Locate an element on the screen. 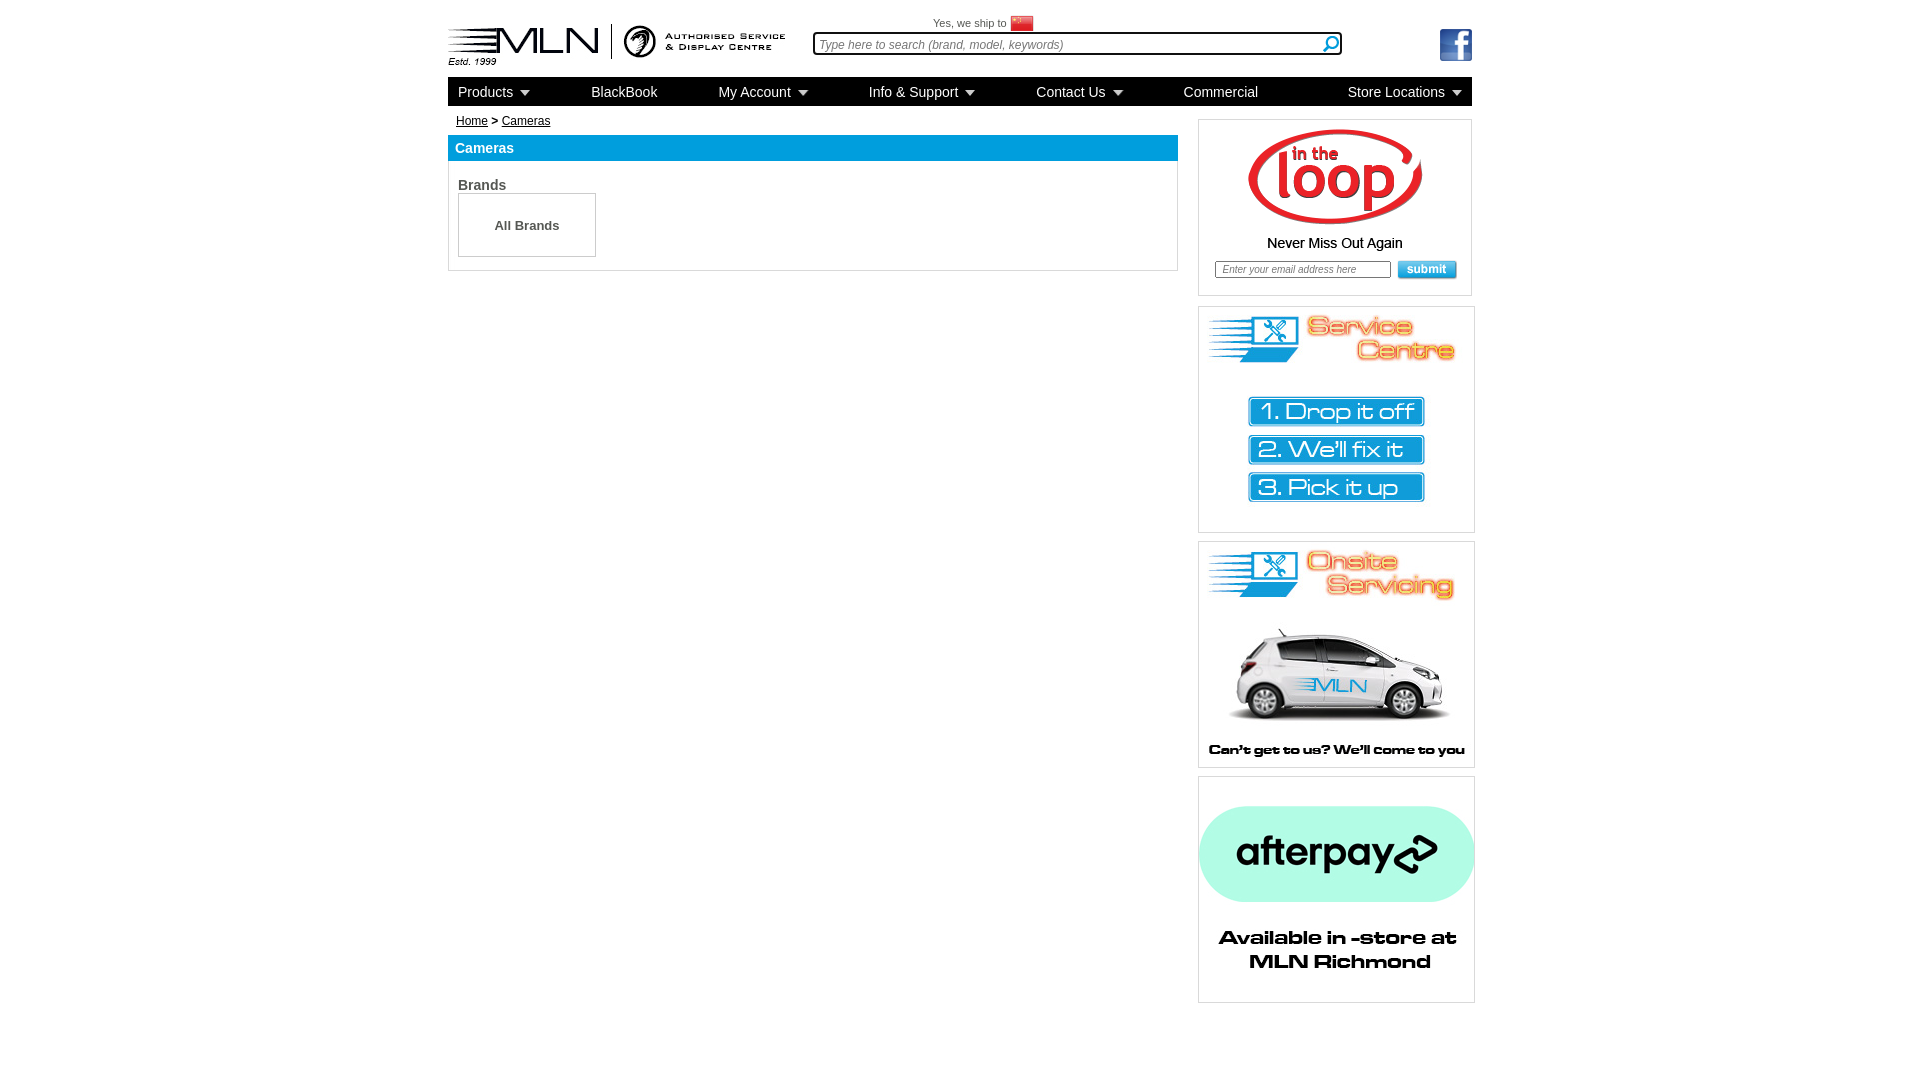  Type here to search (brand, model, keywords) is located at coordinates (1078, 44).